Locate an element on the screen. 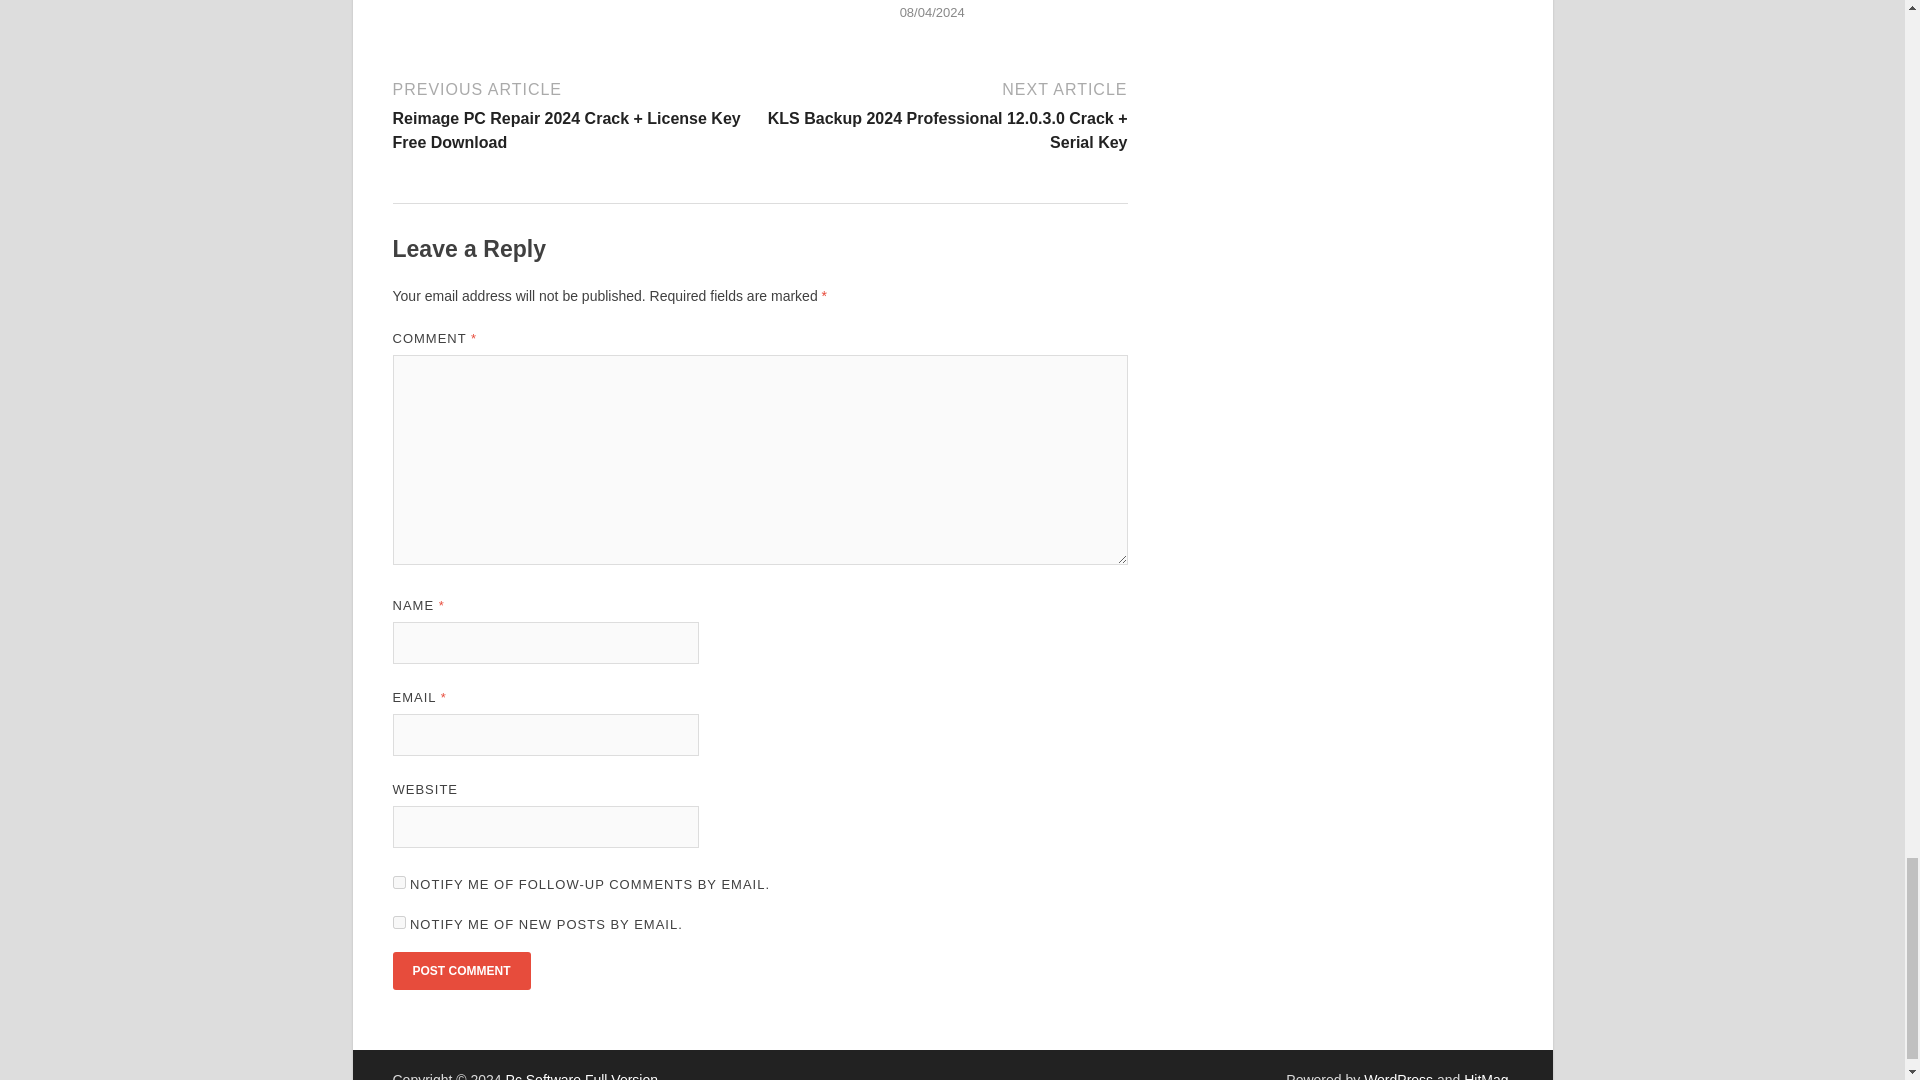 The height and width of the screenshot is (1080, 1920). subscribe is located at coordinates (398, 922).